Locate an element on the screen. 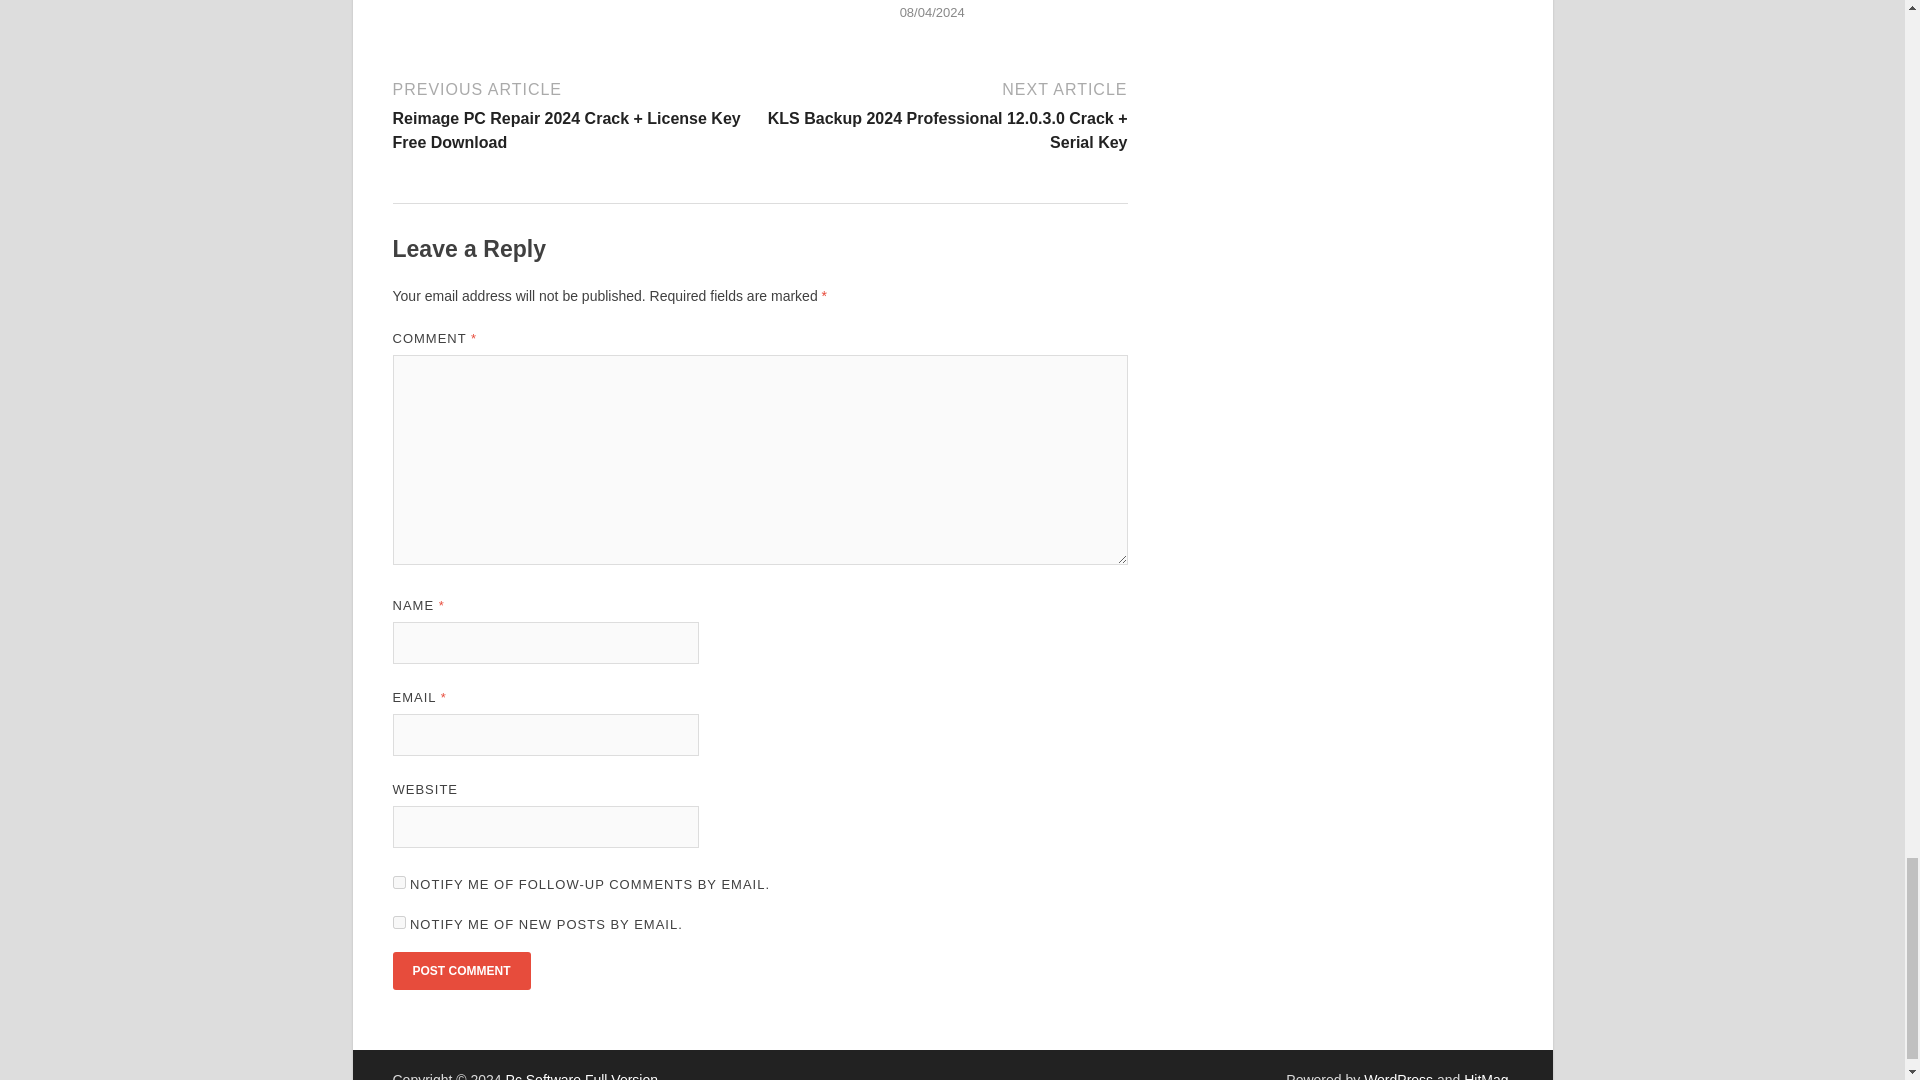 The height and width of the screenshot is (1080, 1920). subscribe is located at coordinates (398, 922).